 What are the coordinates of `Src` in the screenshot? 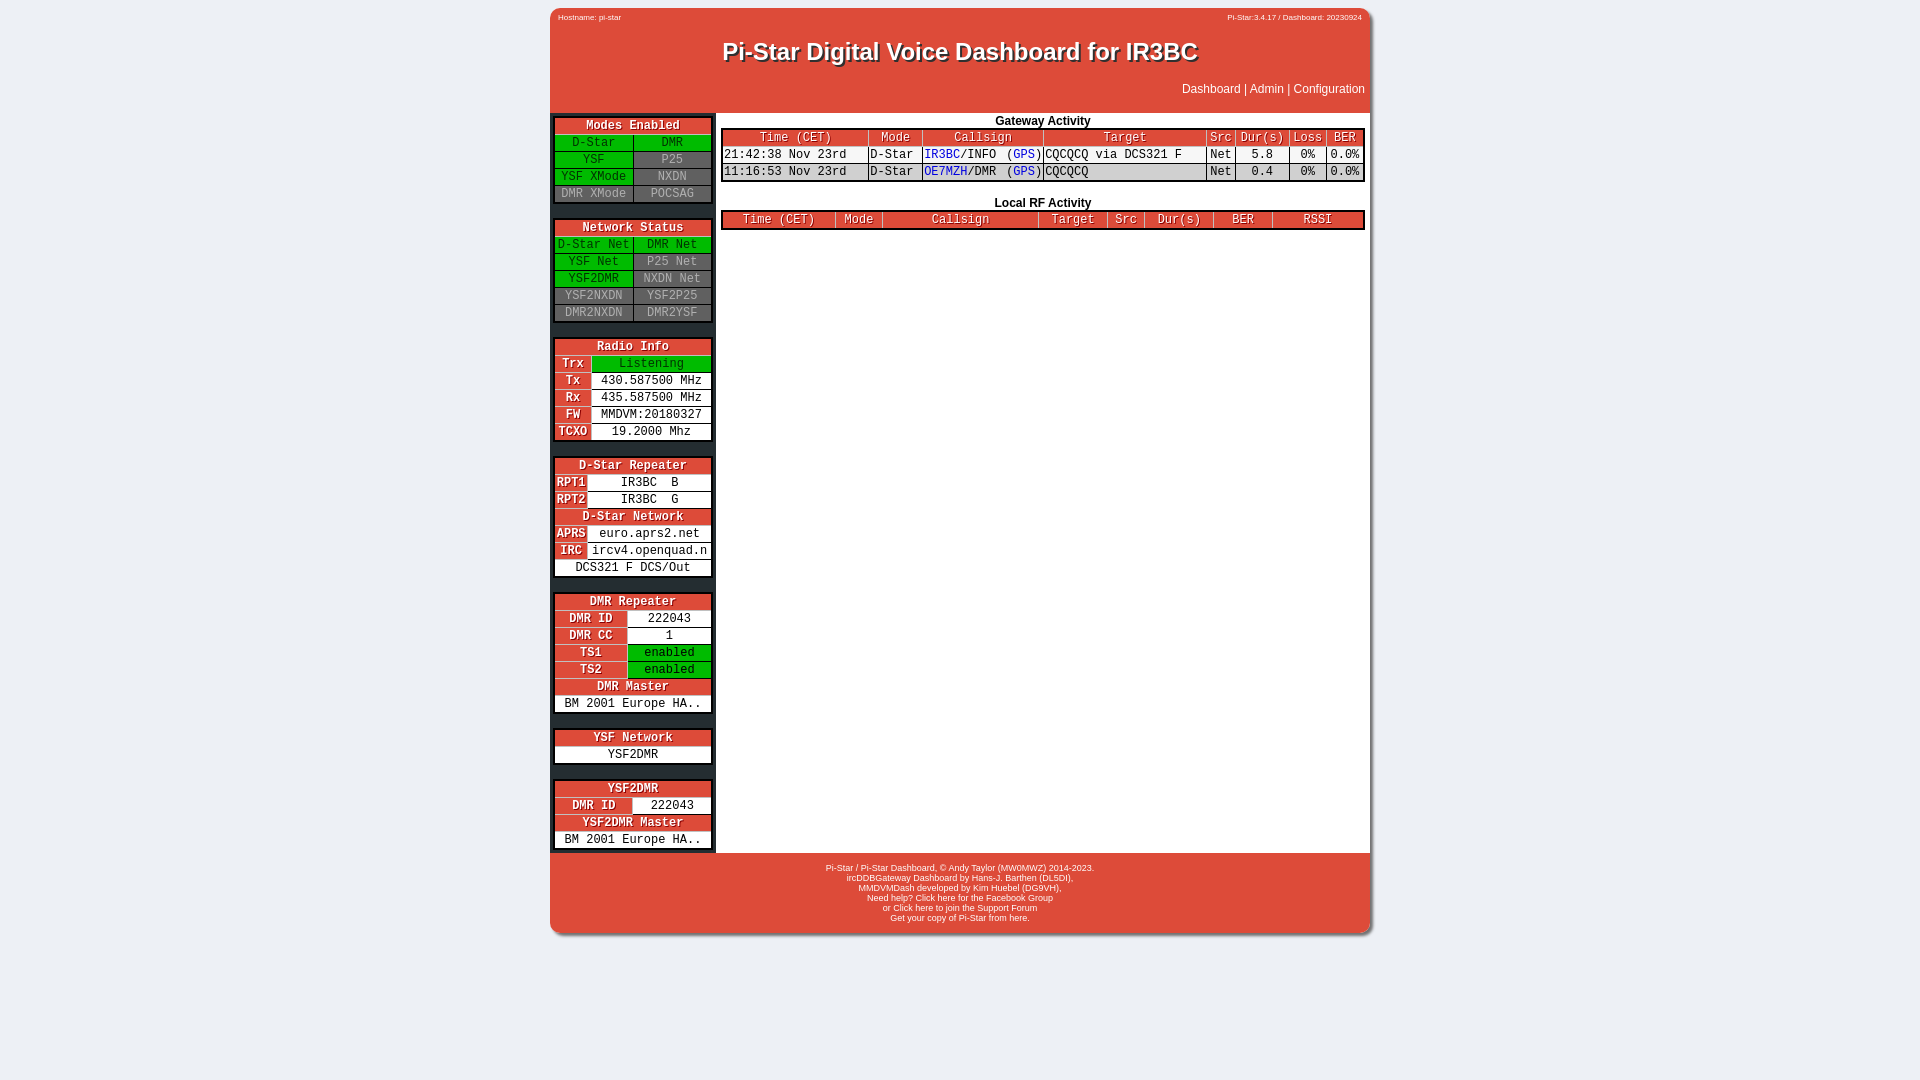 It's located at (1221, 138).